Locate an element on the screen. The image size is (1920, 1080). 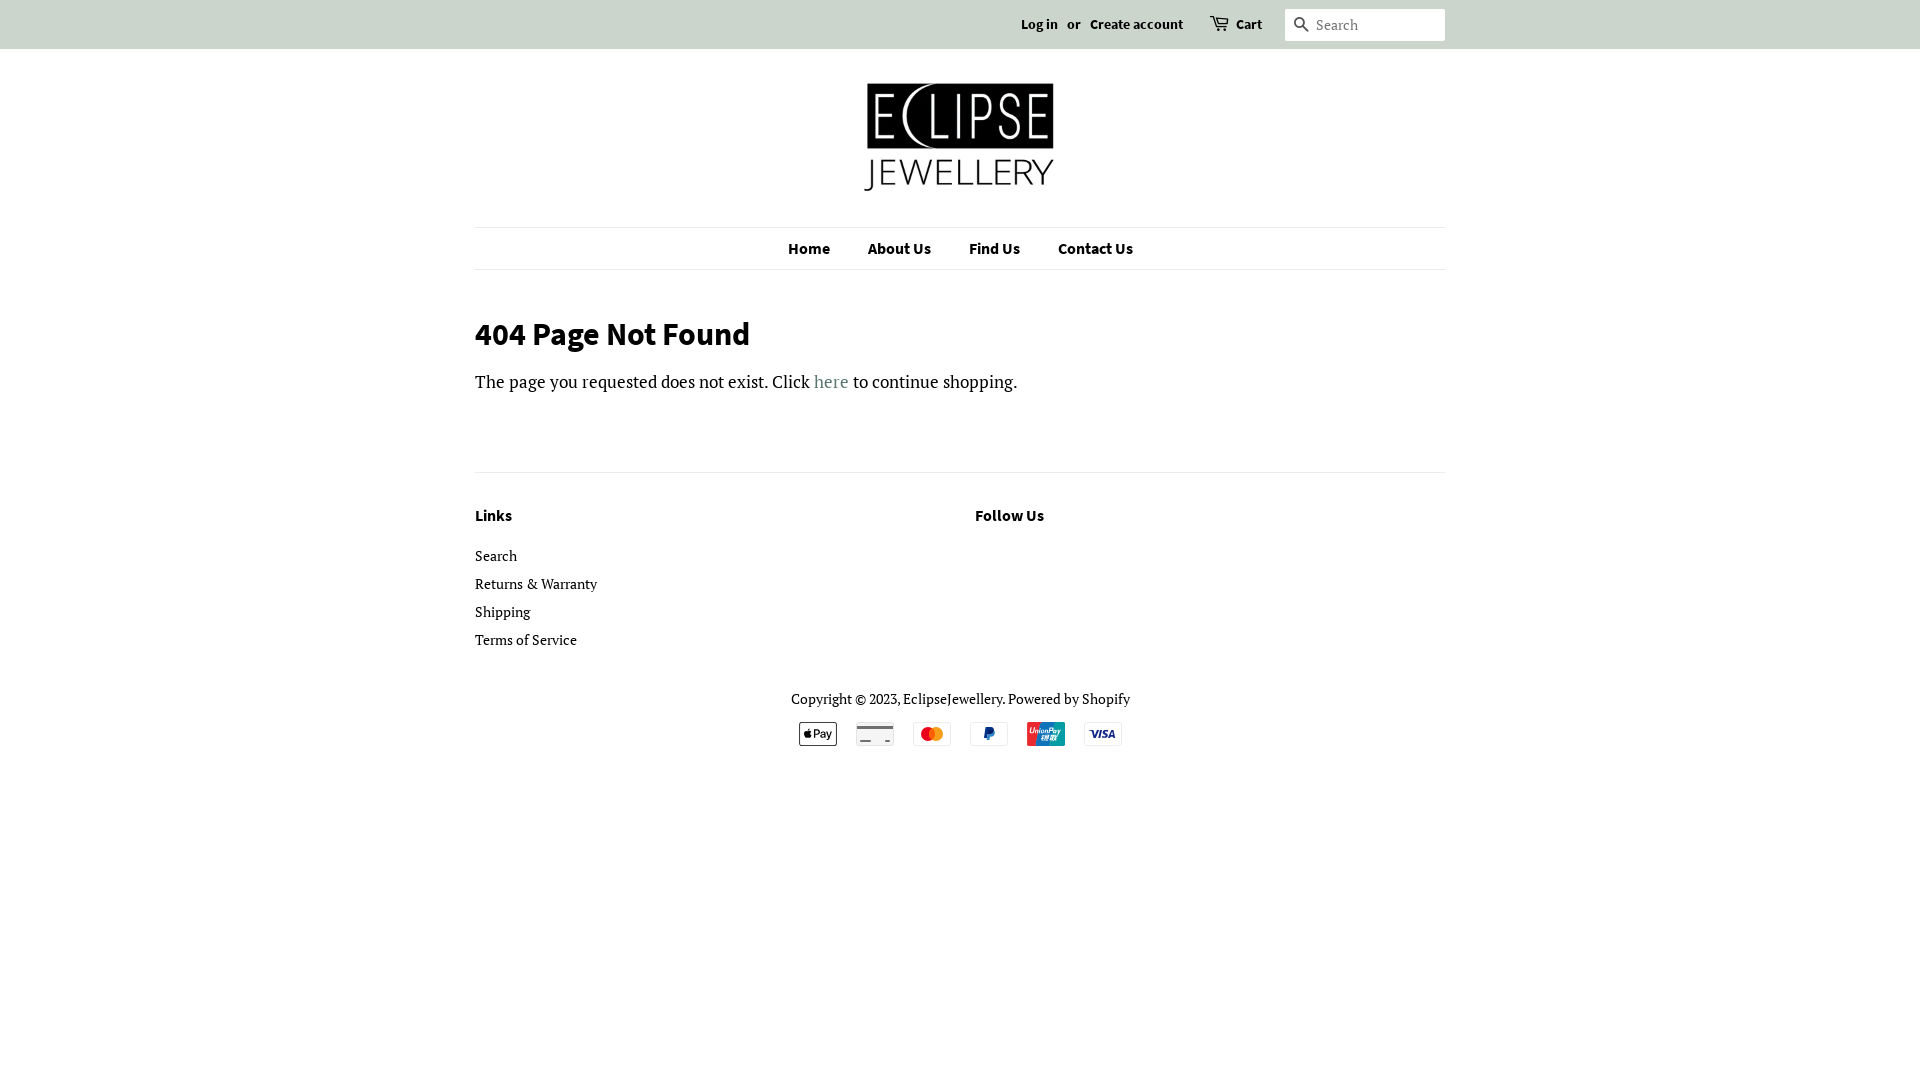
About Us is located at coordinates (901, 248).